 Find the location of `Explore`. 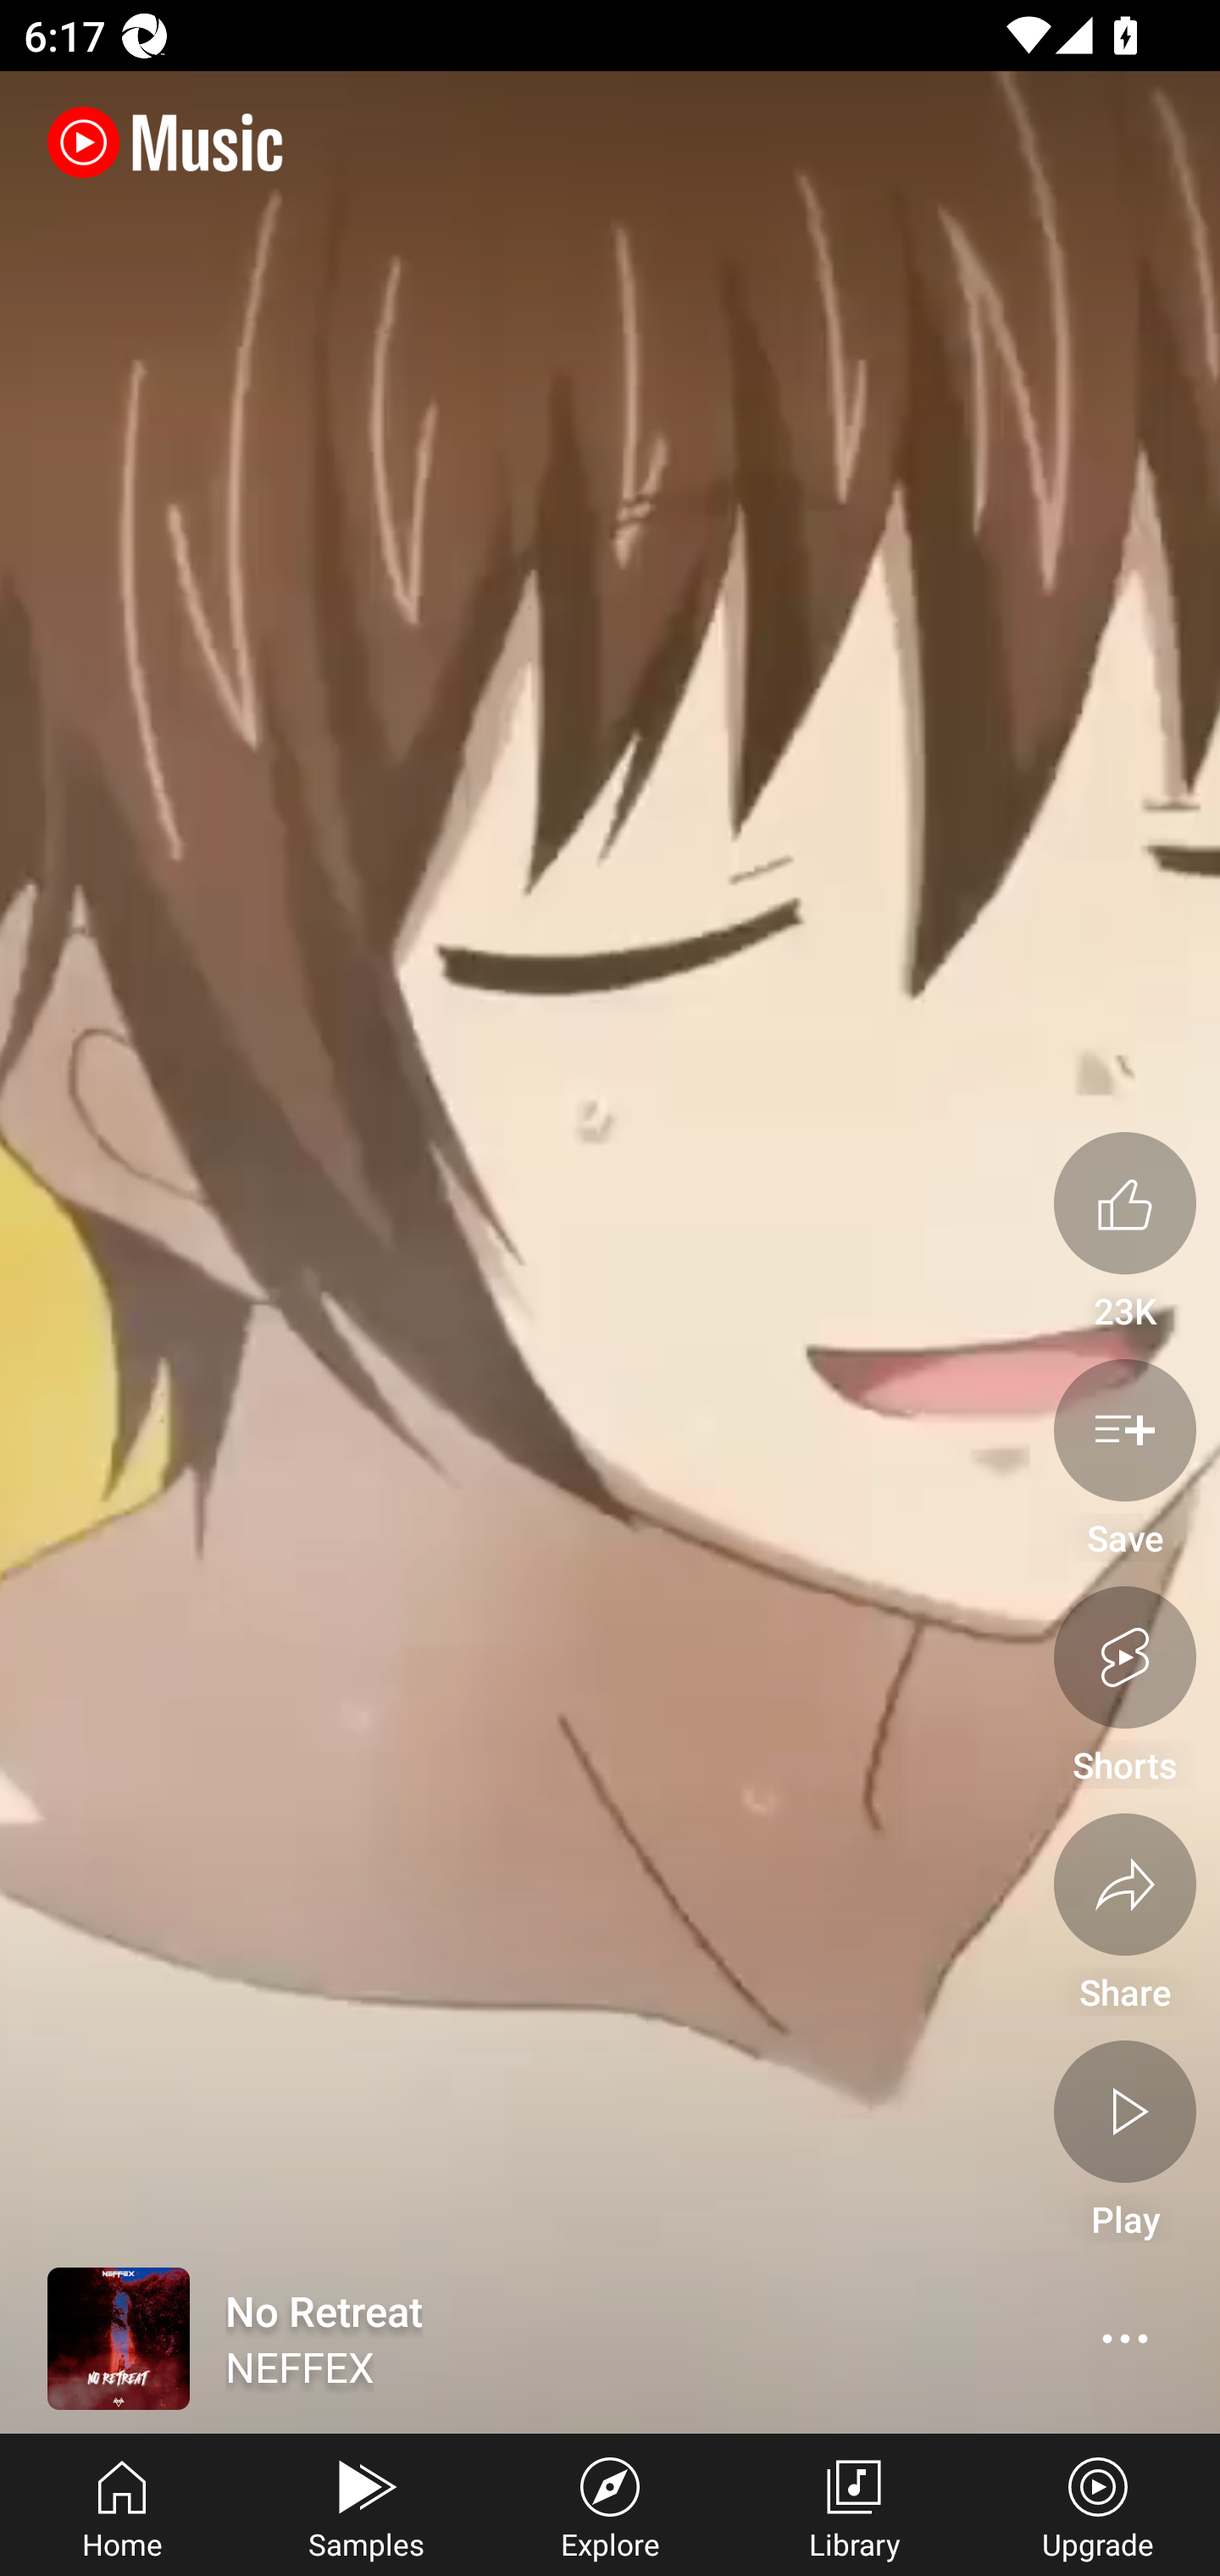

Explore is located at coordinates (610, 2505).